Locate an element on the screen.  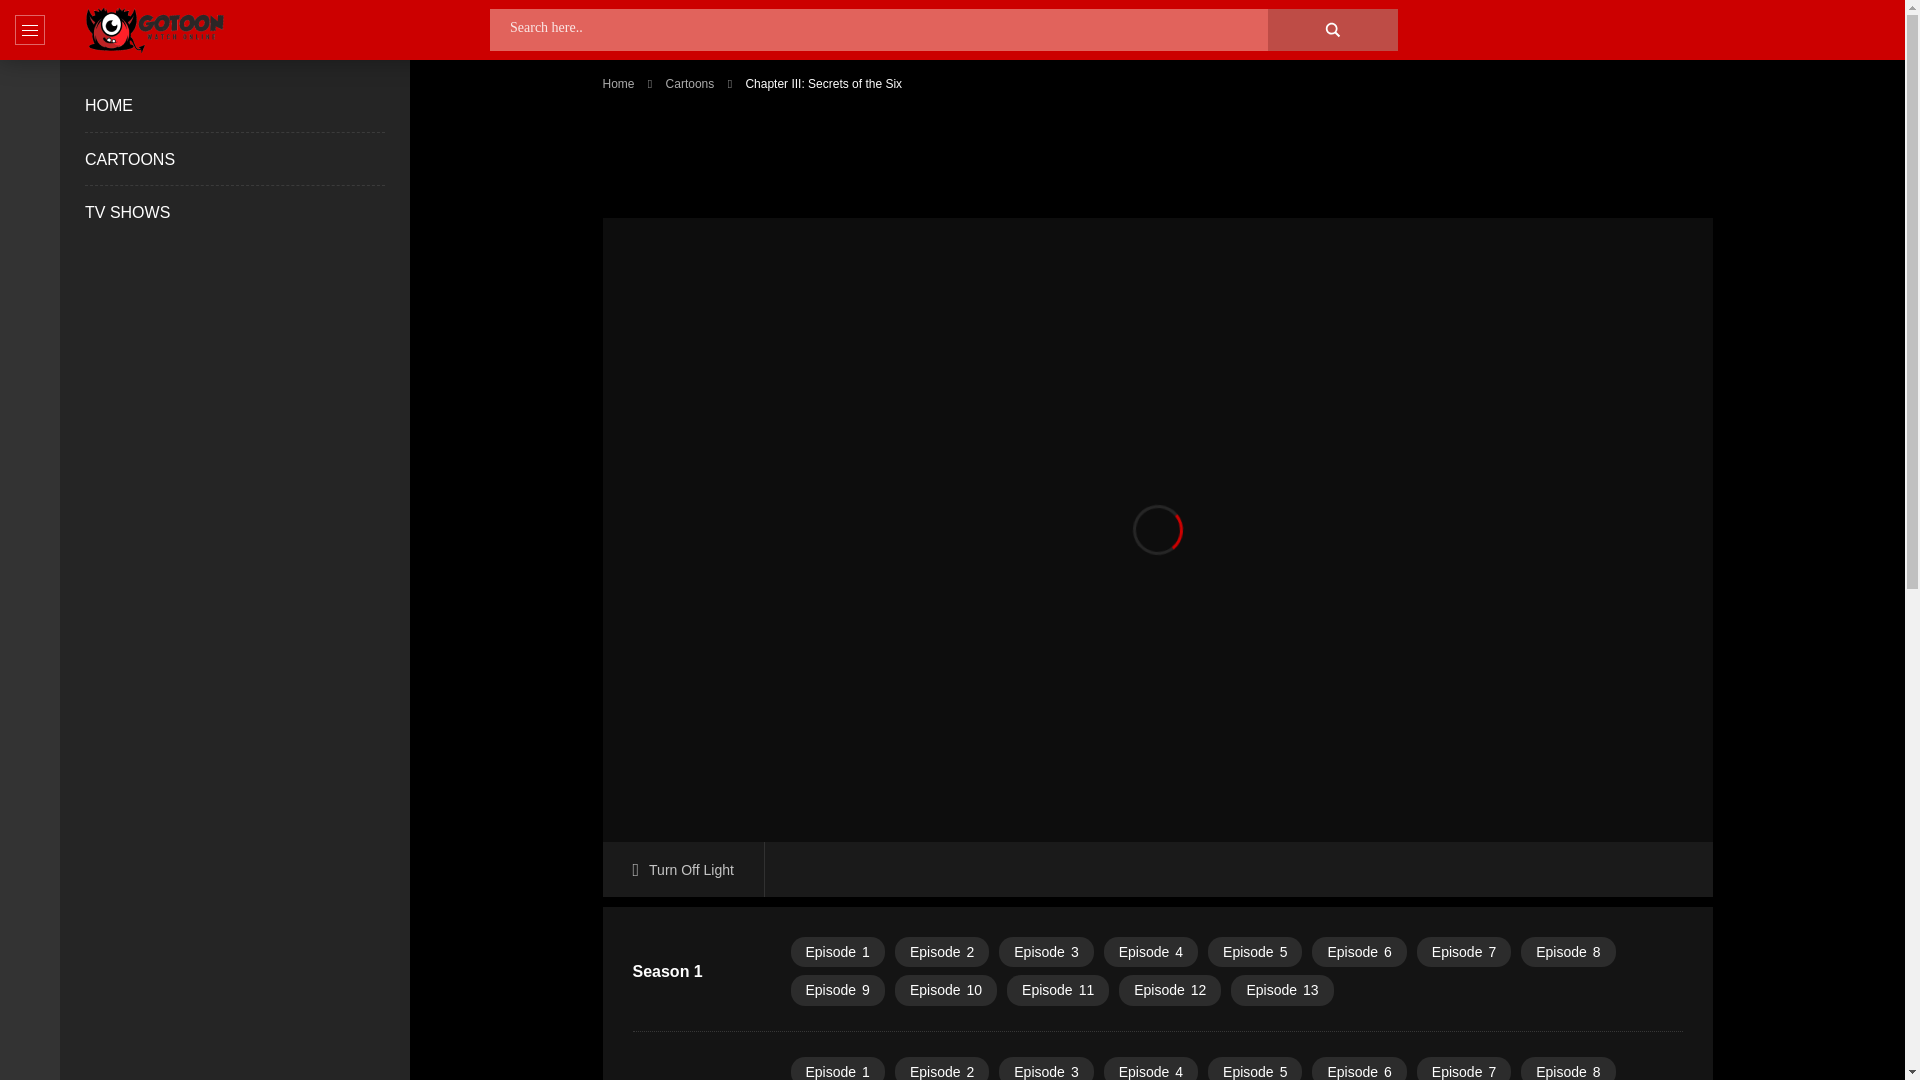
Episode4 is located at coordinates (1151, 952).